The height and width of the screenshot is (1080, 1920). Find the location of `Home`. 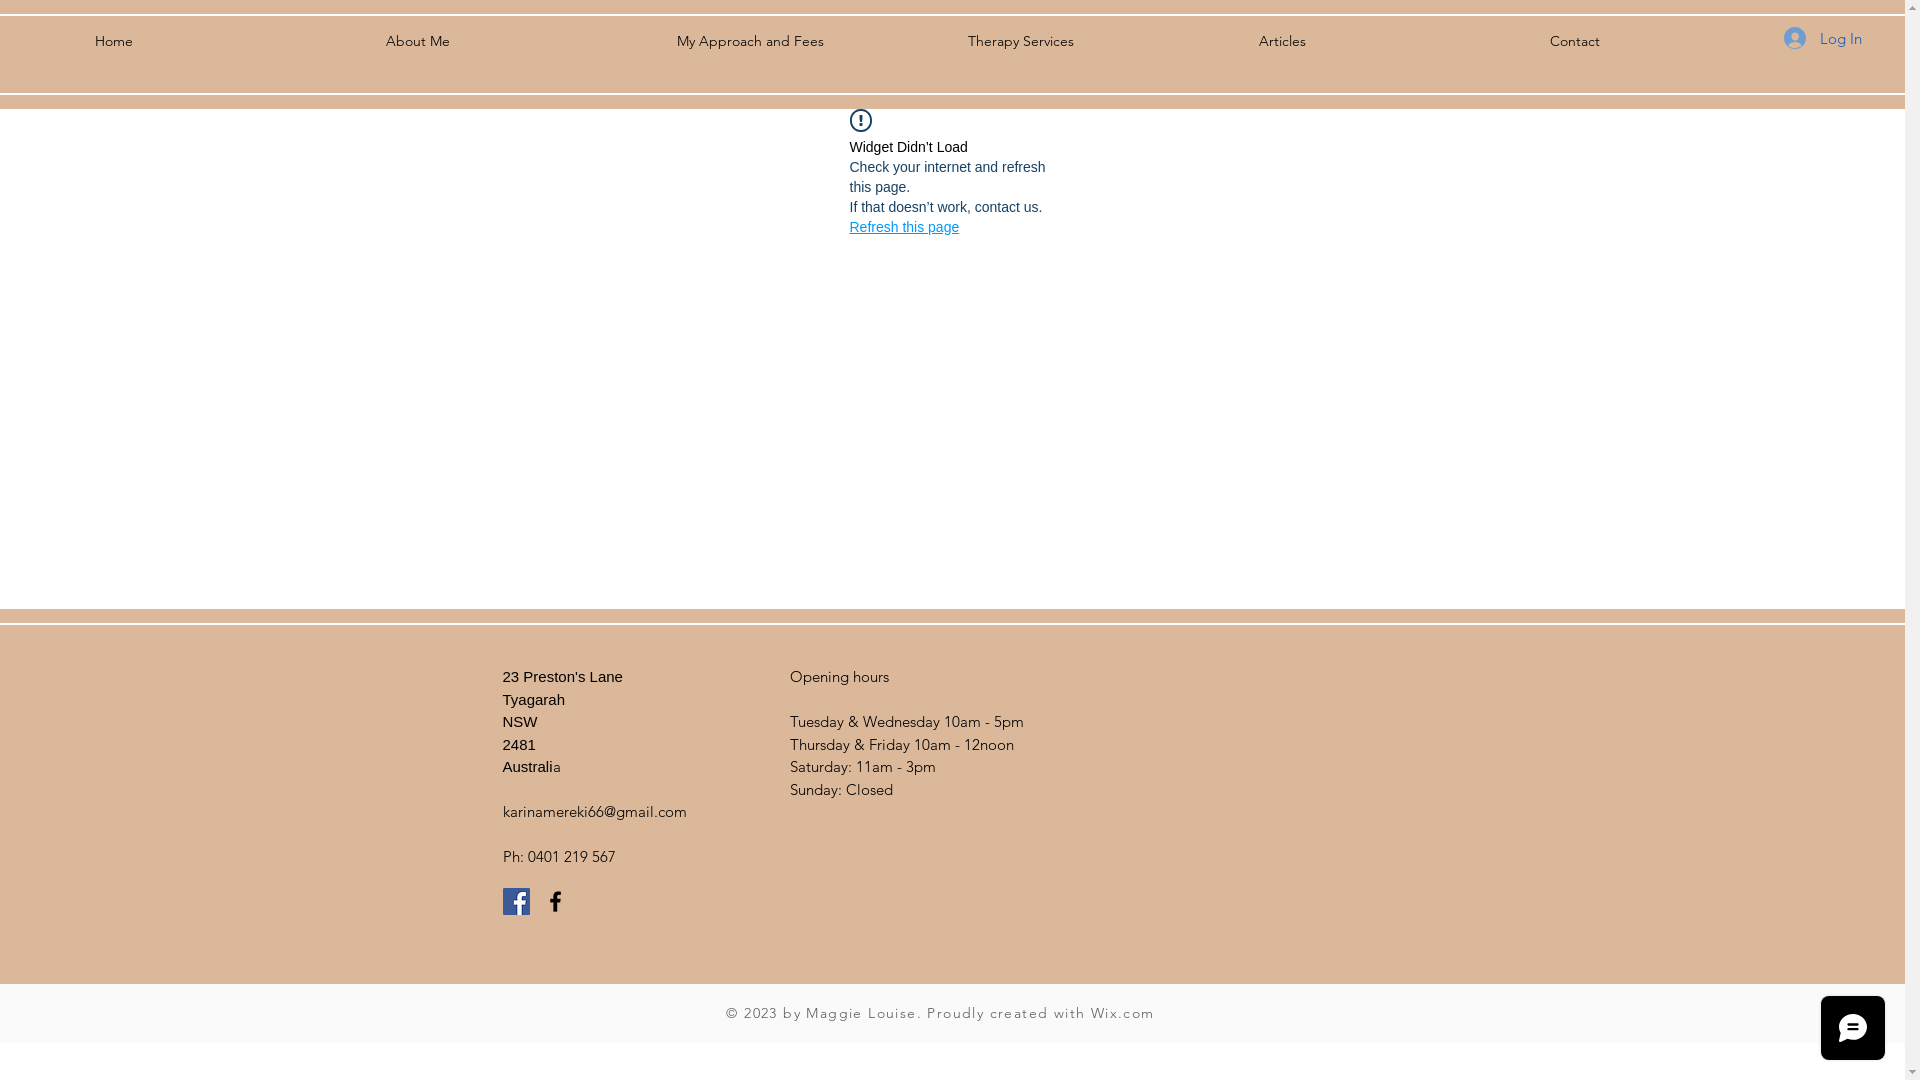

Home is located at coordinates (226, 41).